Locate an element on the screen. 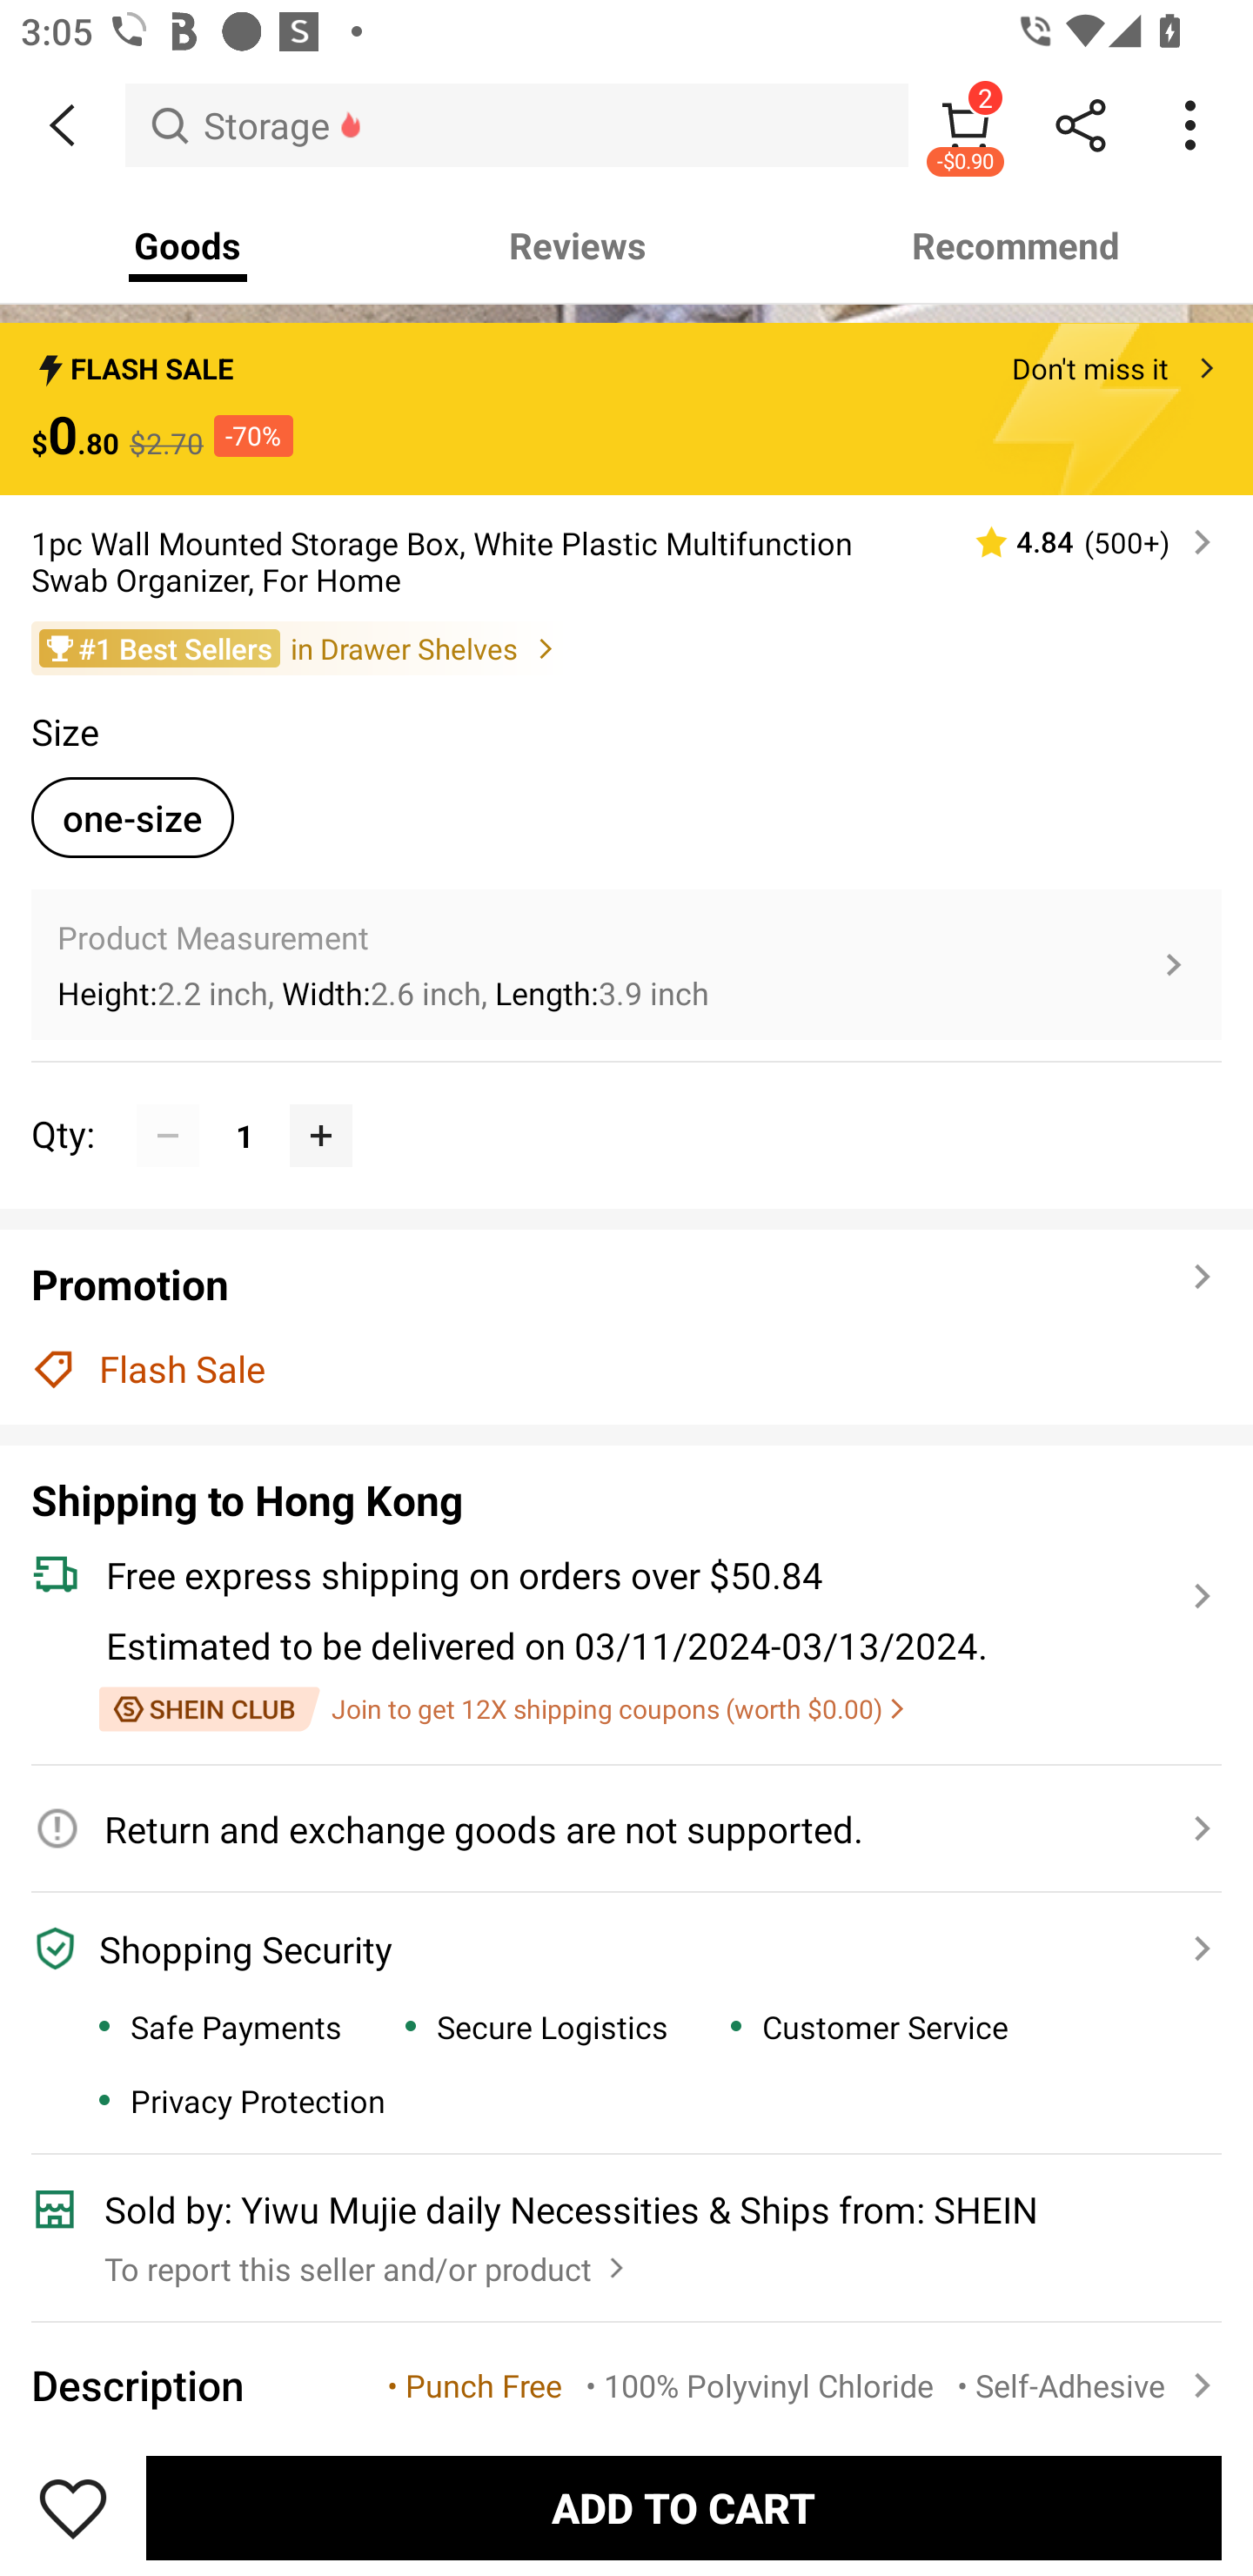 The height and width of the screenshot is (2576, 1253). FLASH SALE Don't miss it $0.80 $2.70 -70% is located at coordinates (626, 408).